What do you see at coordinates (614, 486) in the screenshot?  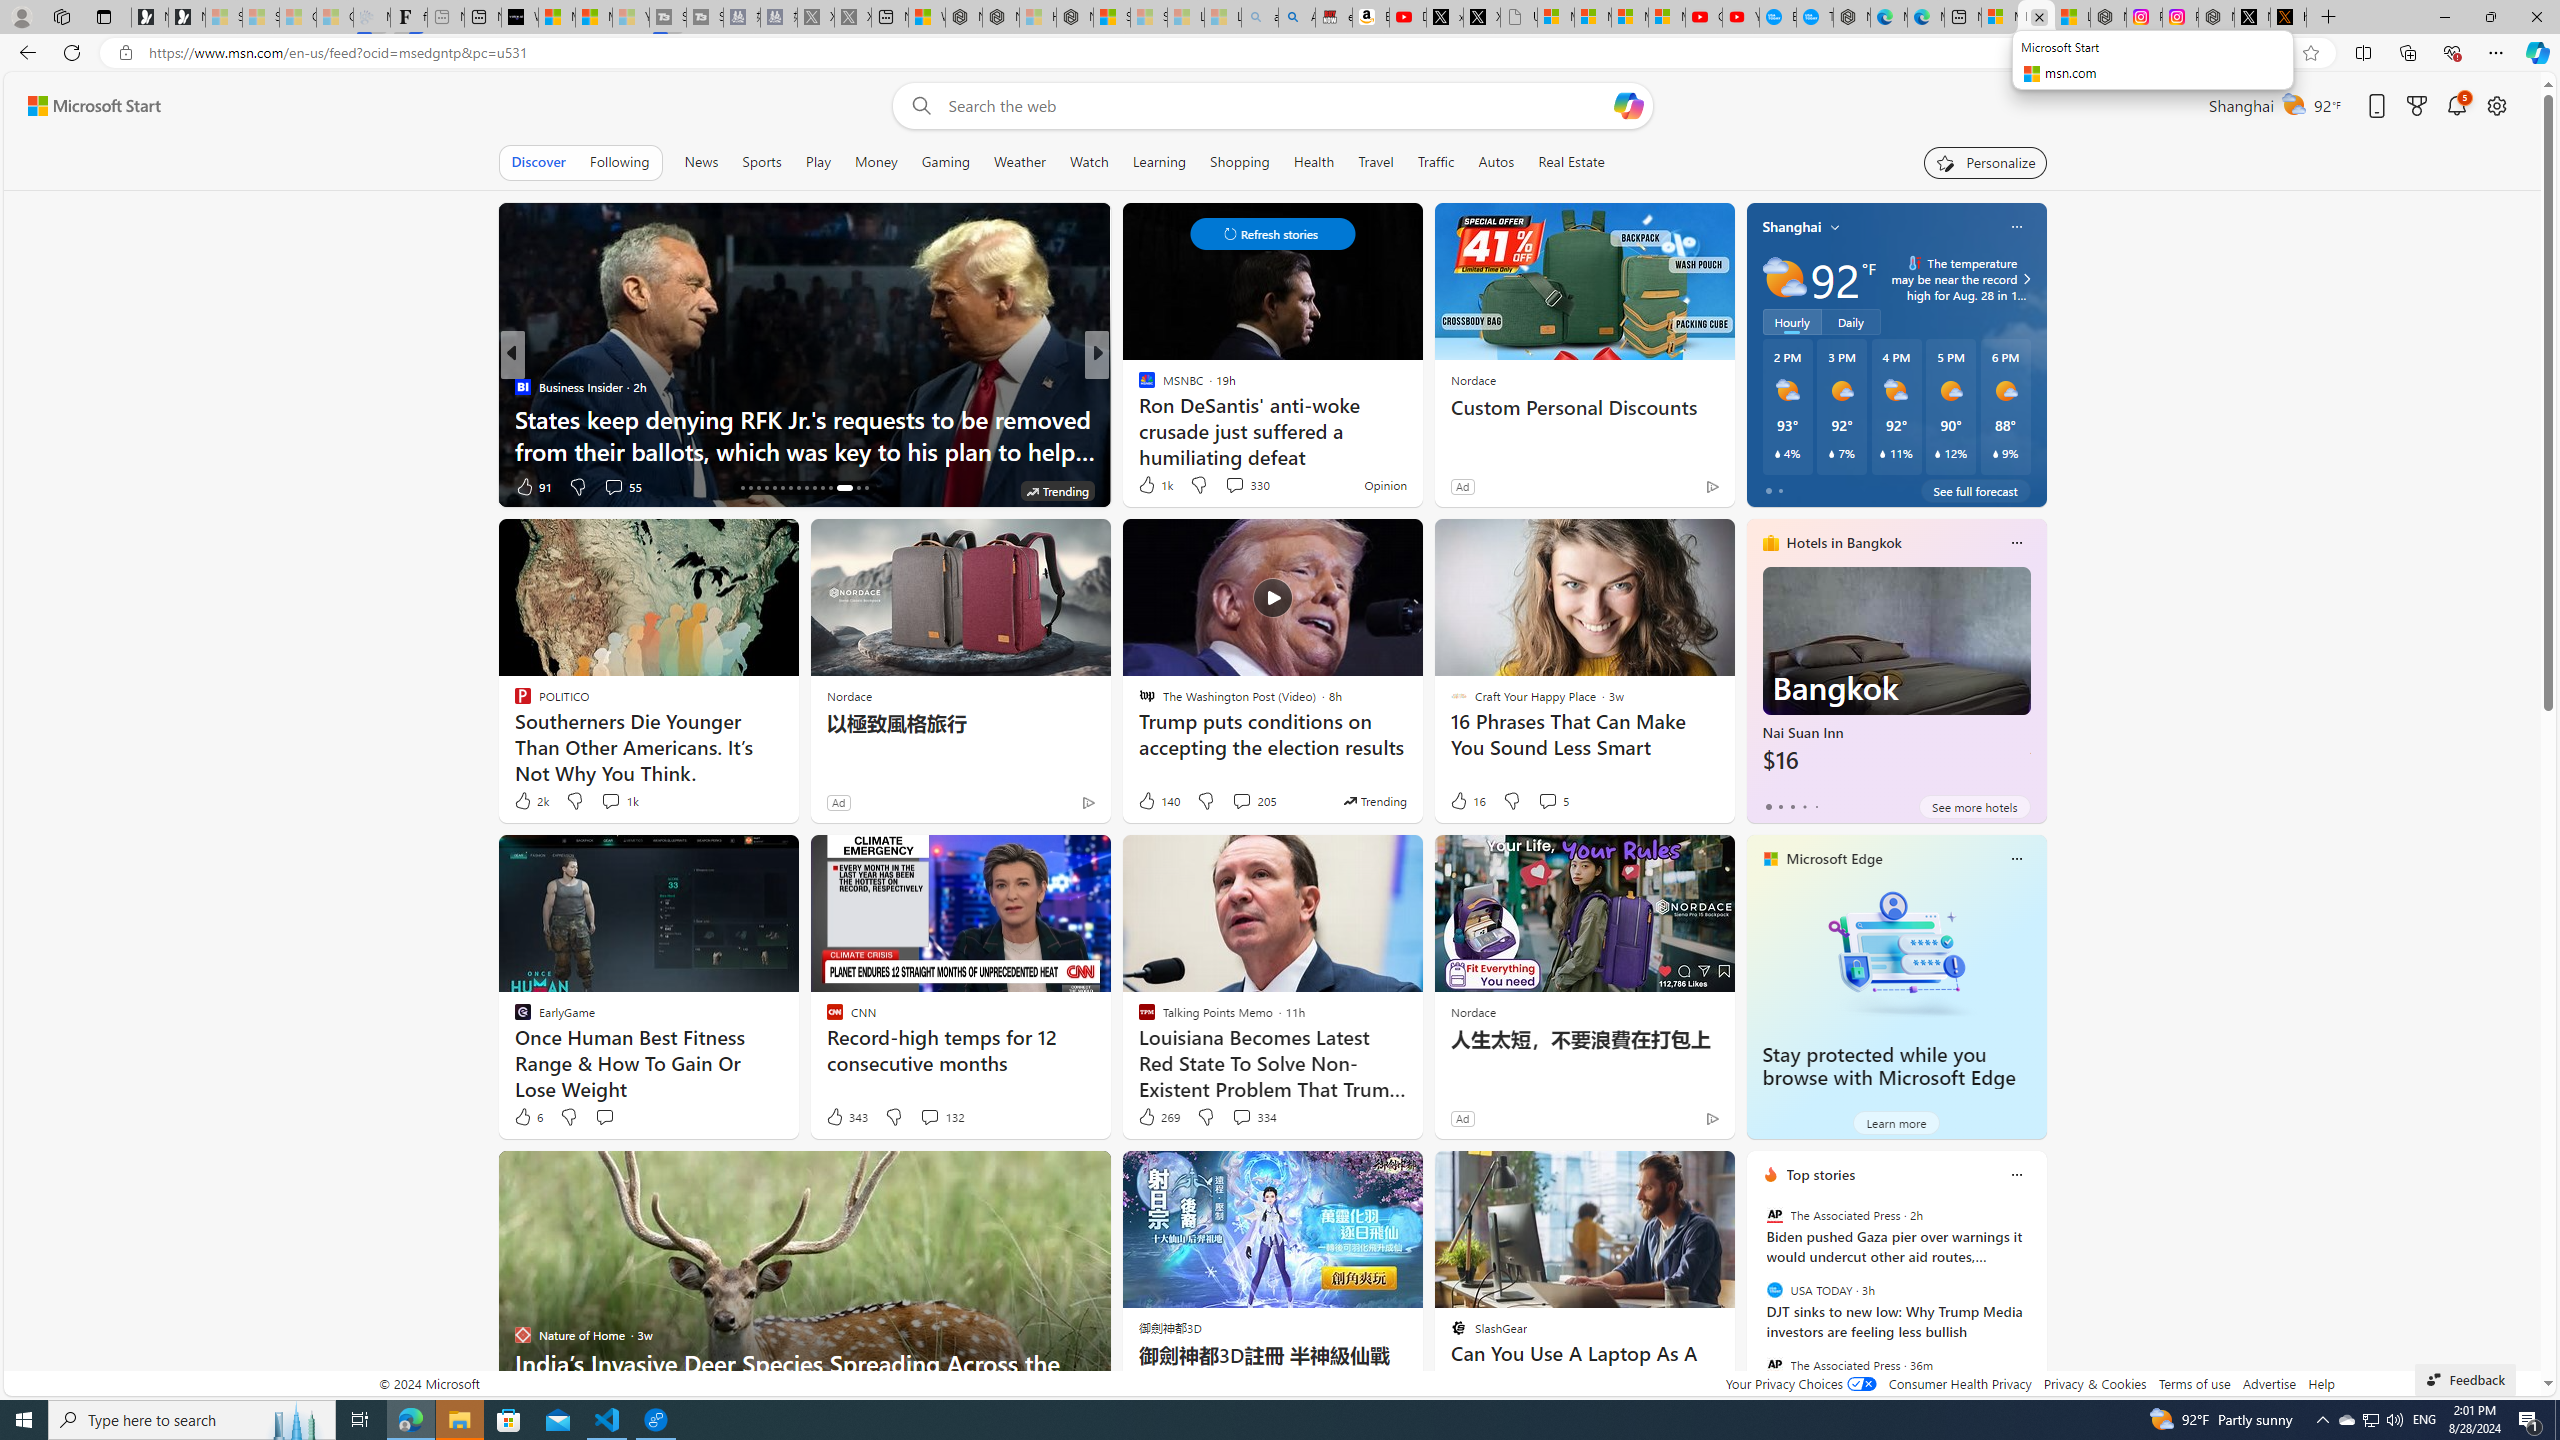 I see `View comments 55 Comment` at bounding box center [614, 486].